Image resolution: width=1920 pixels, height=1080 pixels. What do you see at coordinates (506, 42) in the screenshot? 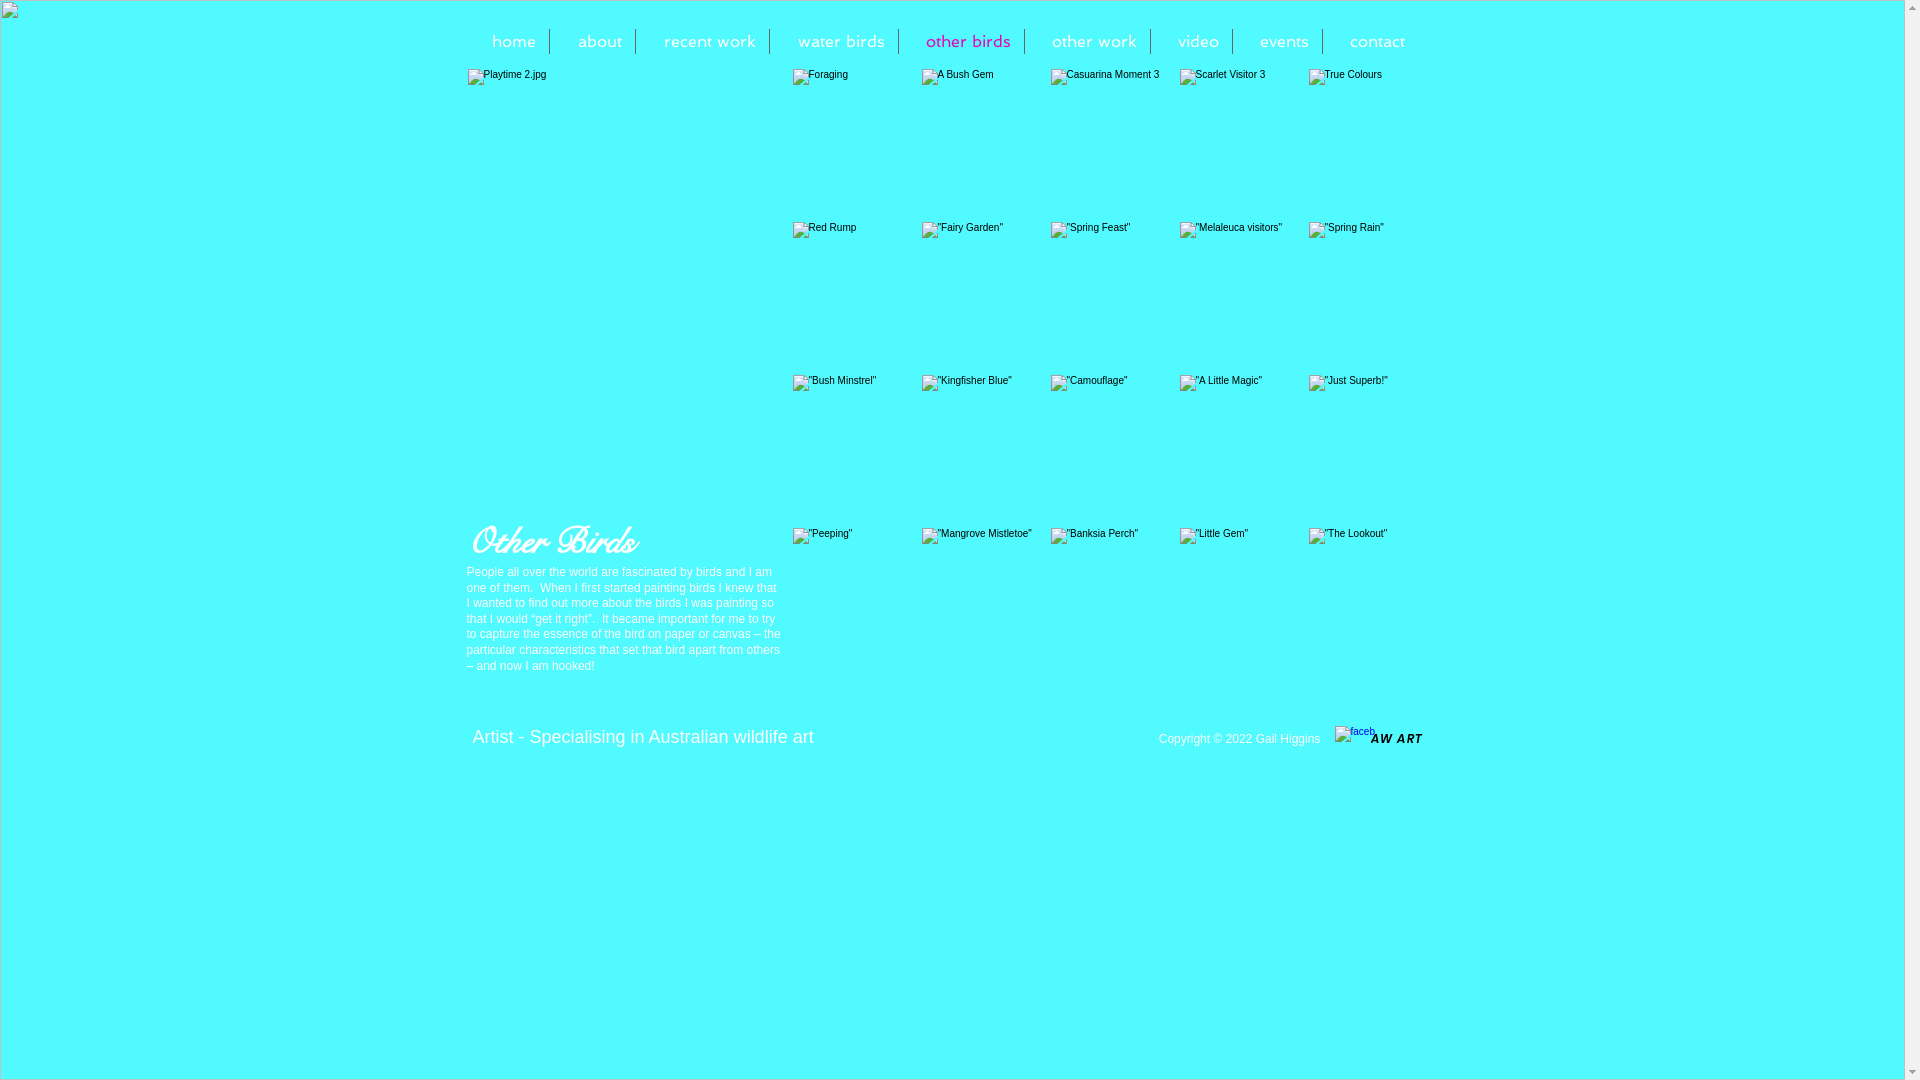
I see `home` at bounding box center [506, 42].